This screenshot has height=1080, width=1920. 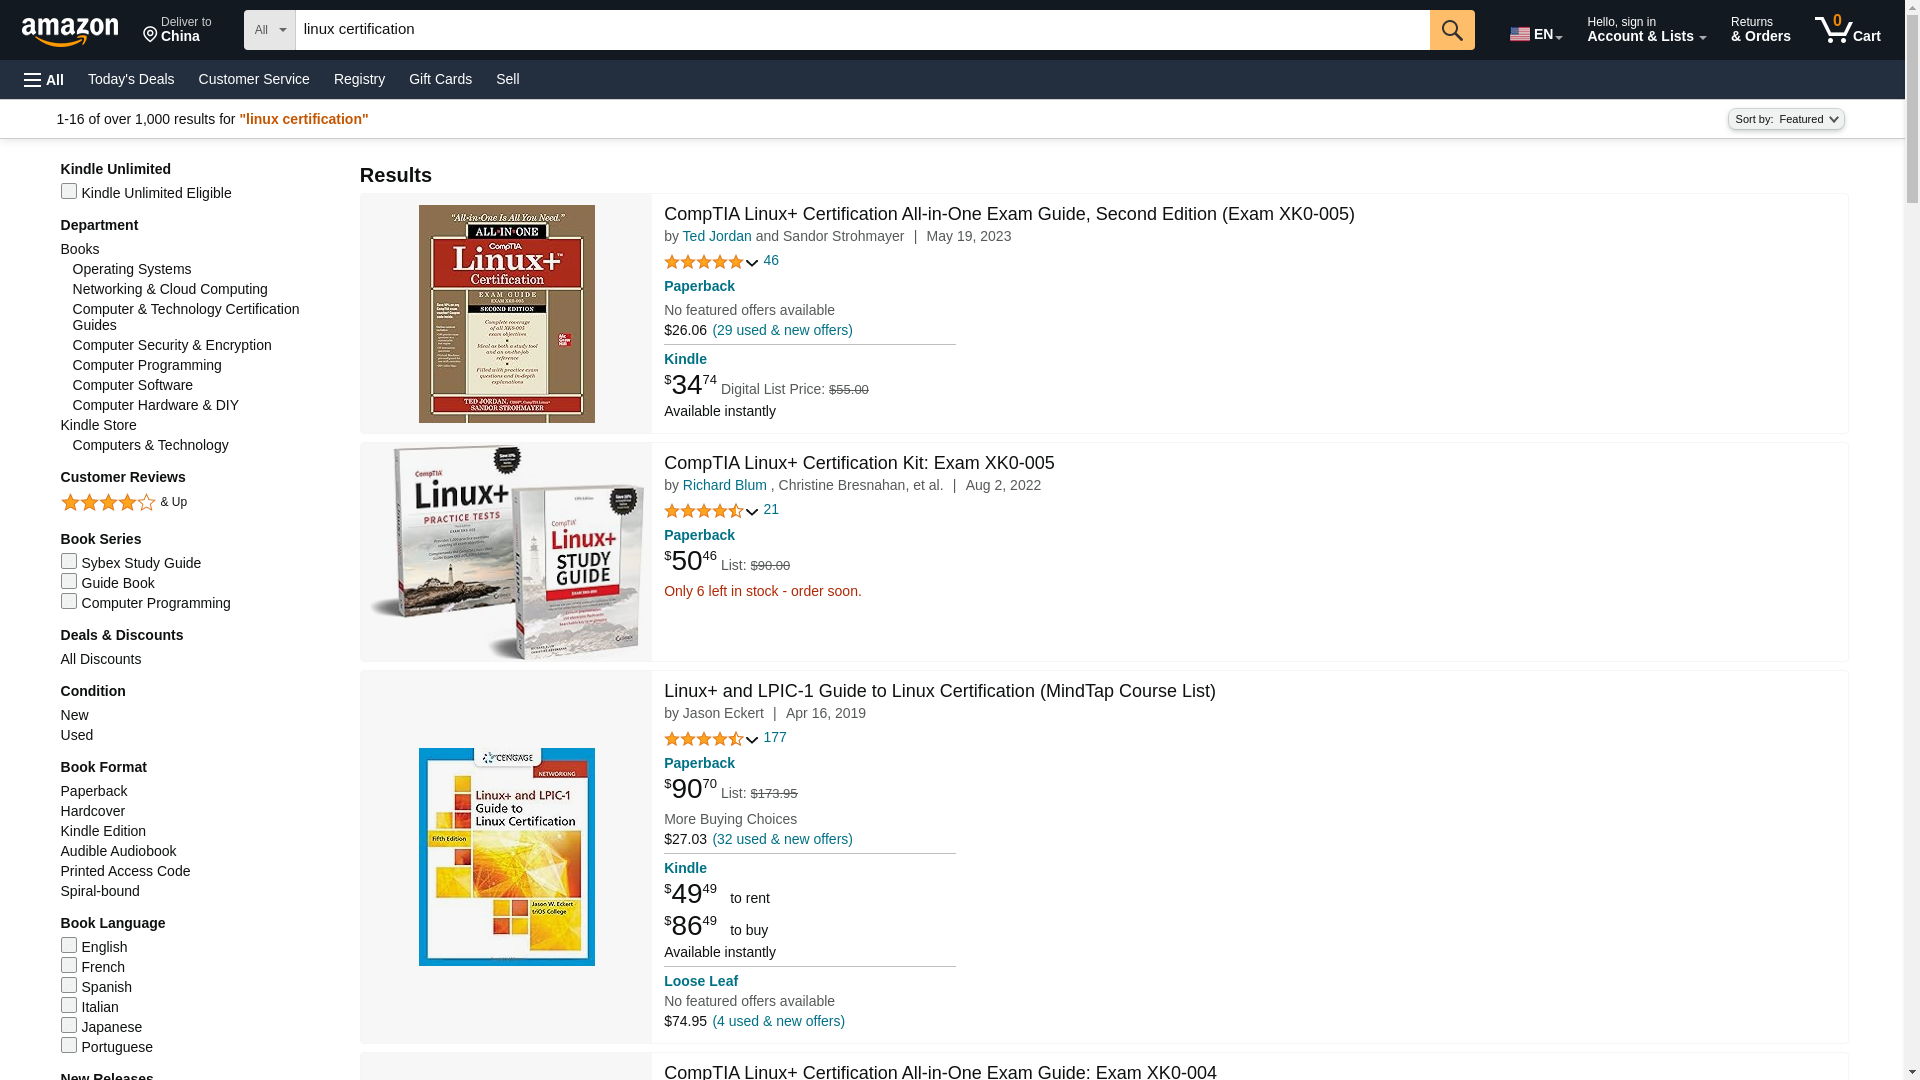 I want to click on Skip to main content, so click(x=79, y=28).